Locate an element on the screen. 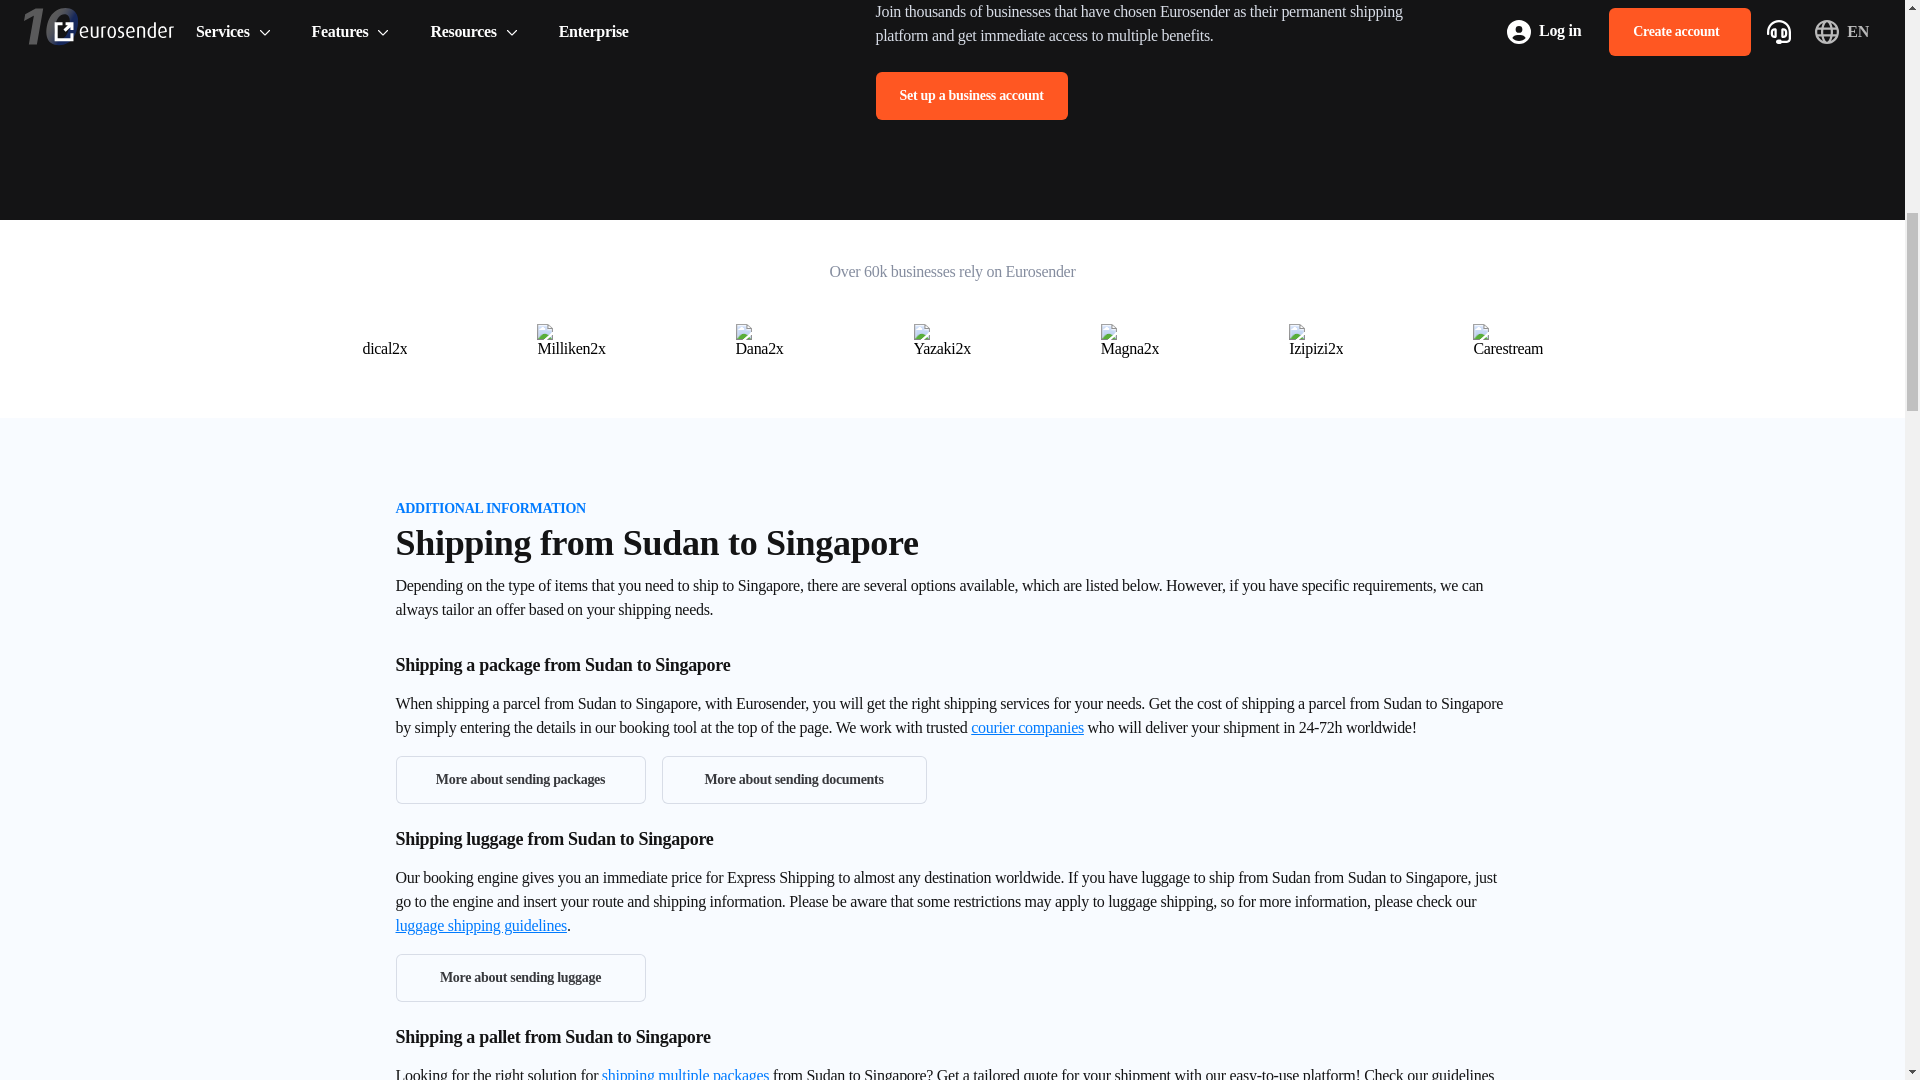  shipping multiple packages is located at coordinates (686, 1074).